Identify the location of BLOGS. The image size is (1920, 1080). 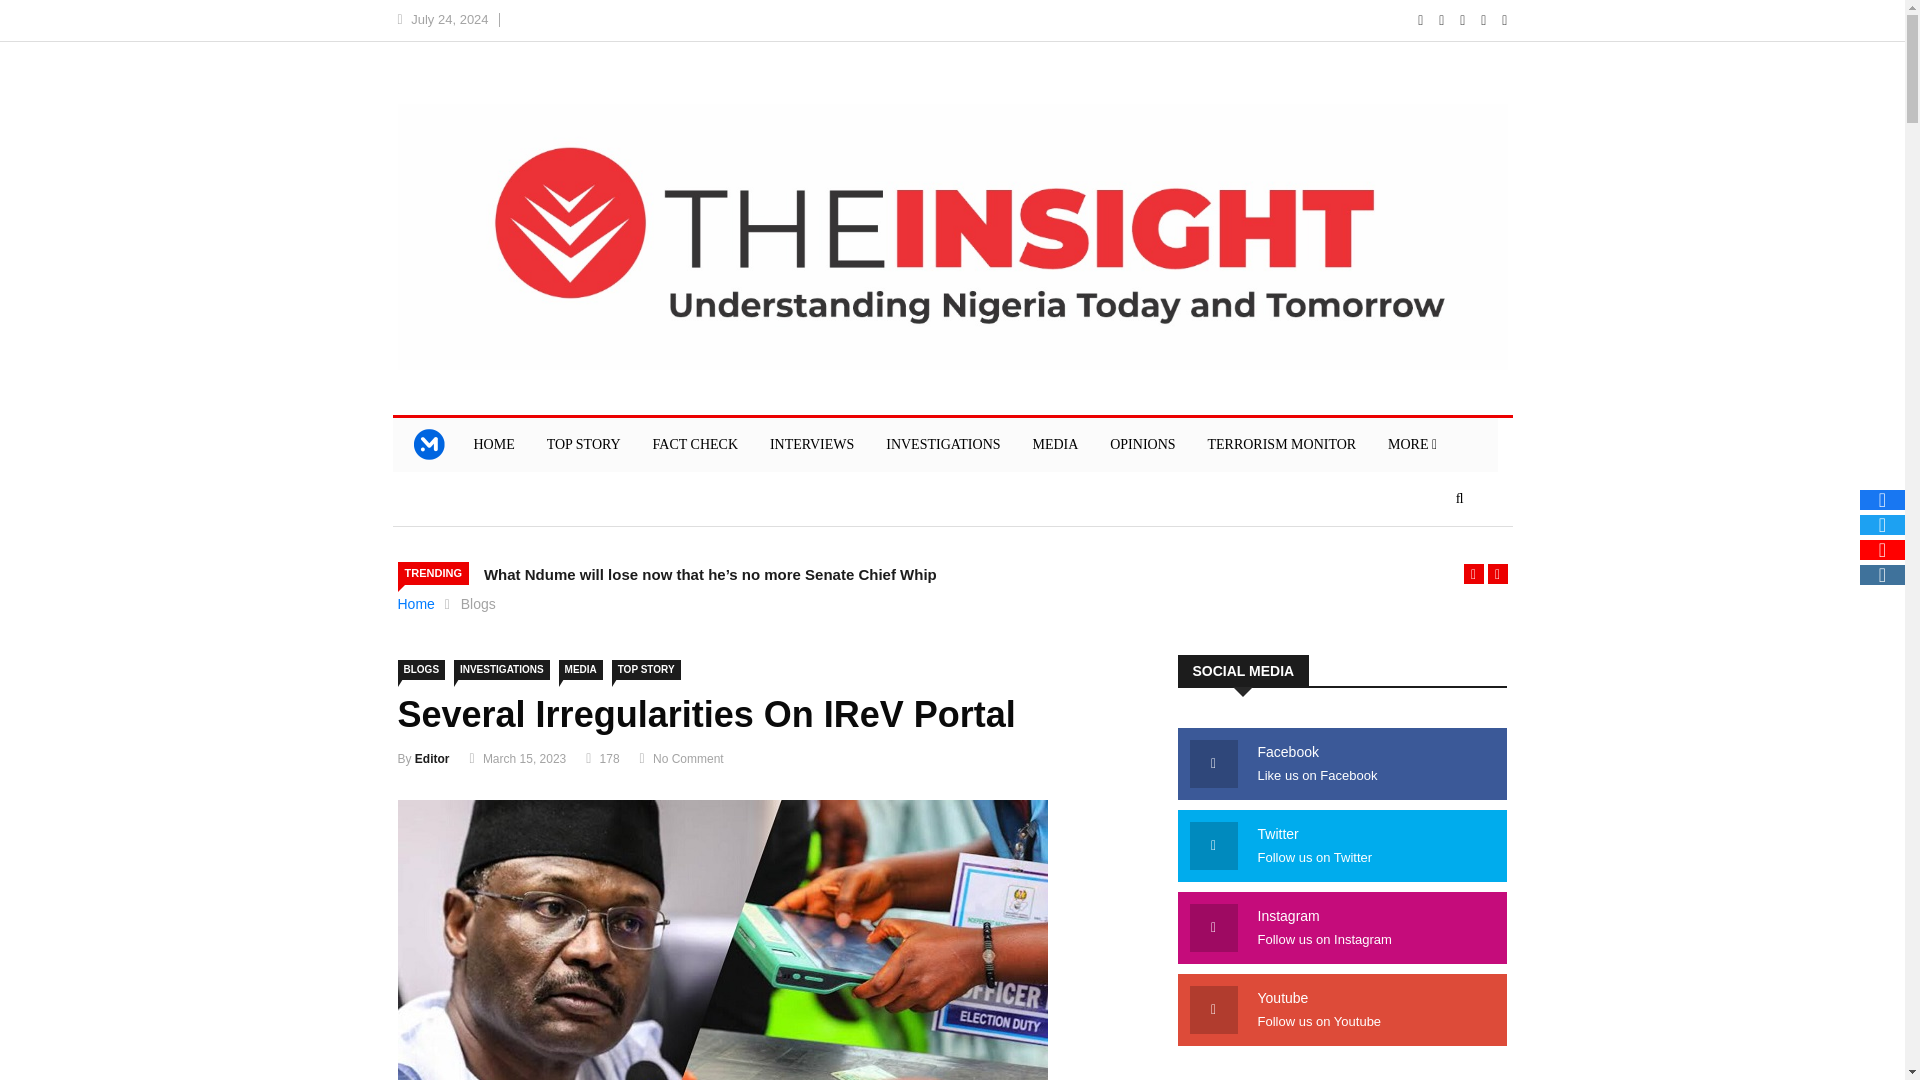
(421, 670).